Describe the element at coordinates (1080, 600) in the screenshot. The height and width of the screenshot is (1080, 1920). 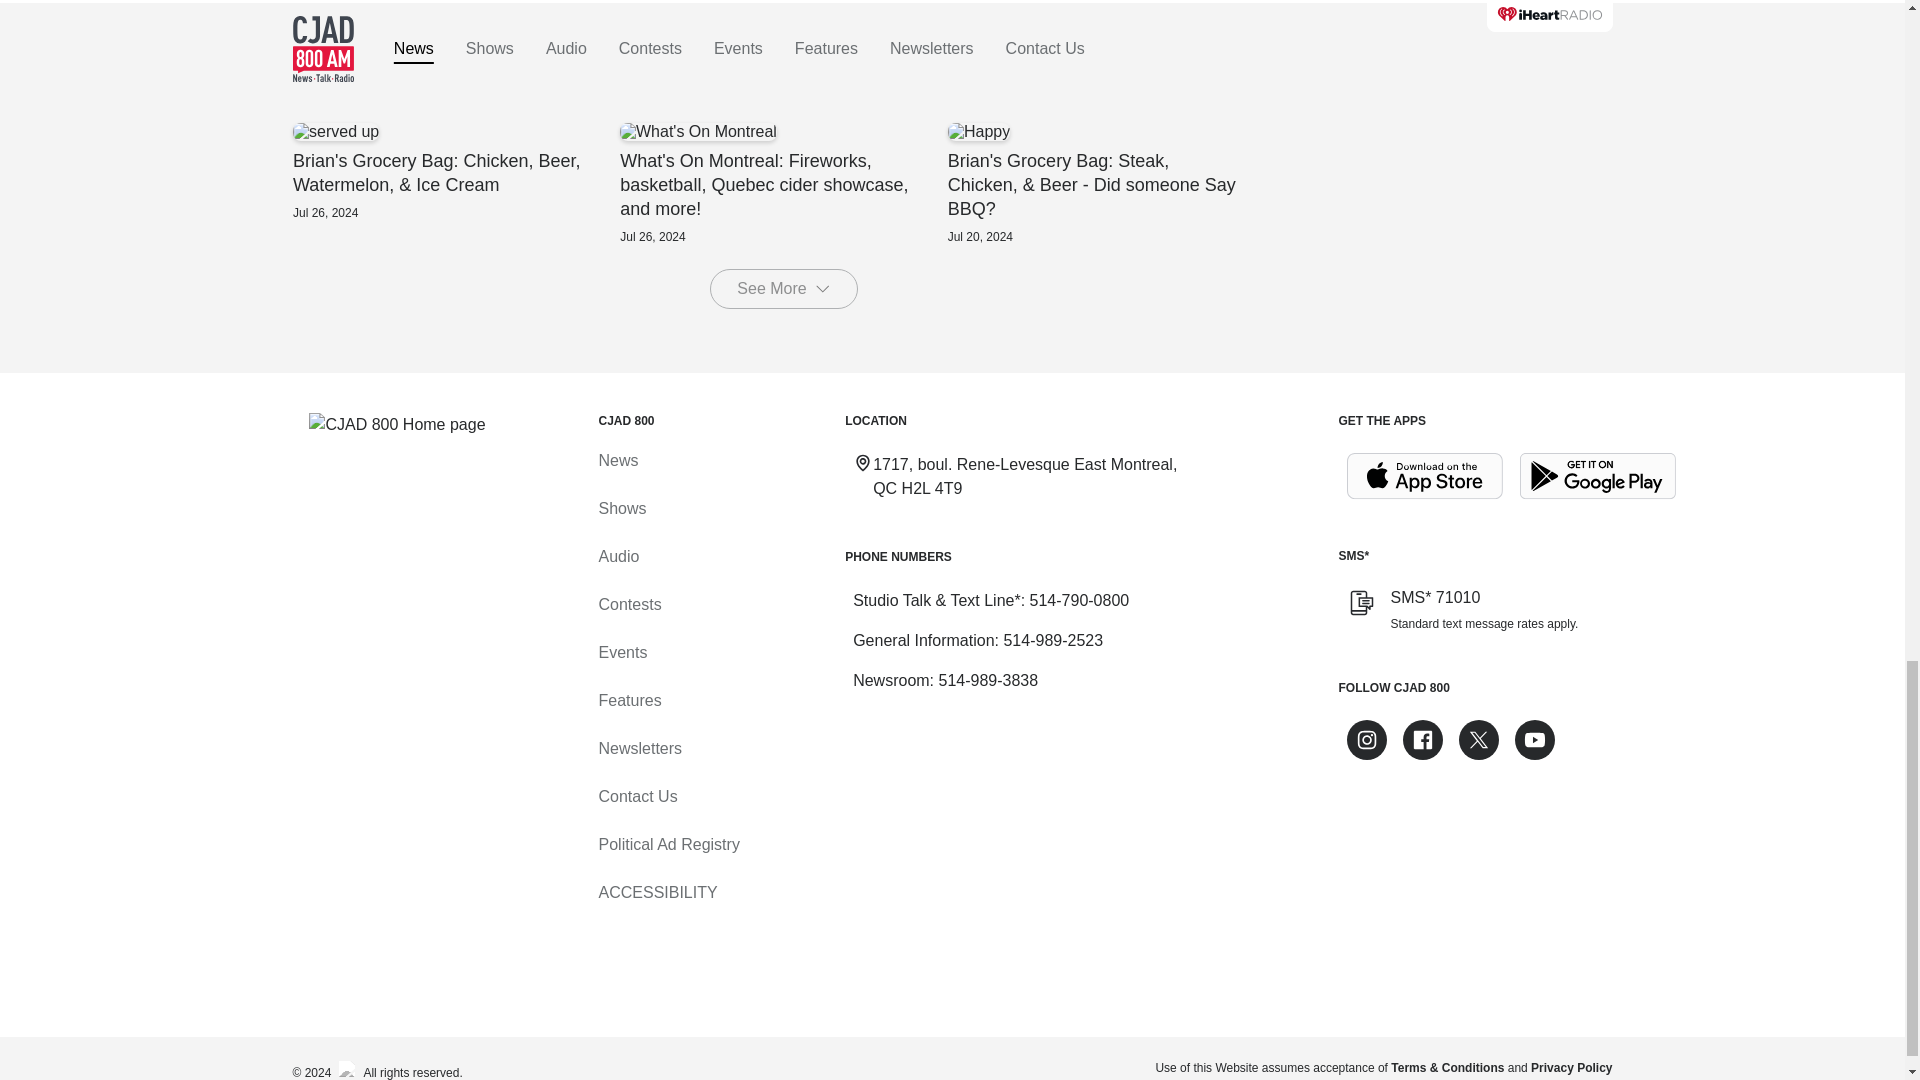
I see `514-790-0800` at that location.